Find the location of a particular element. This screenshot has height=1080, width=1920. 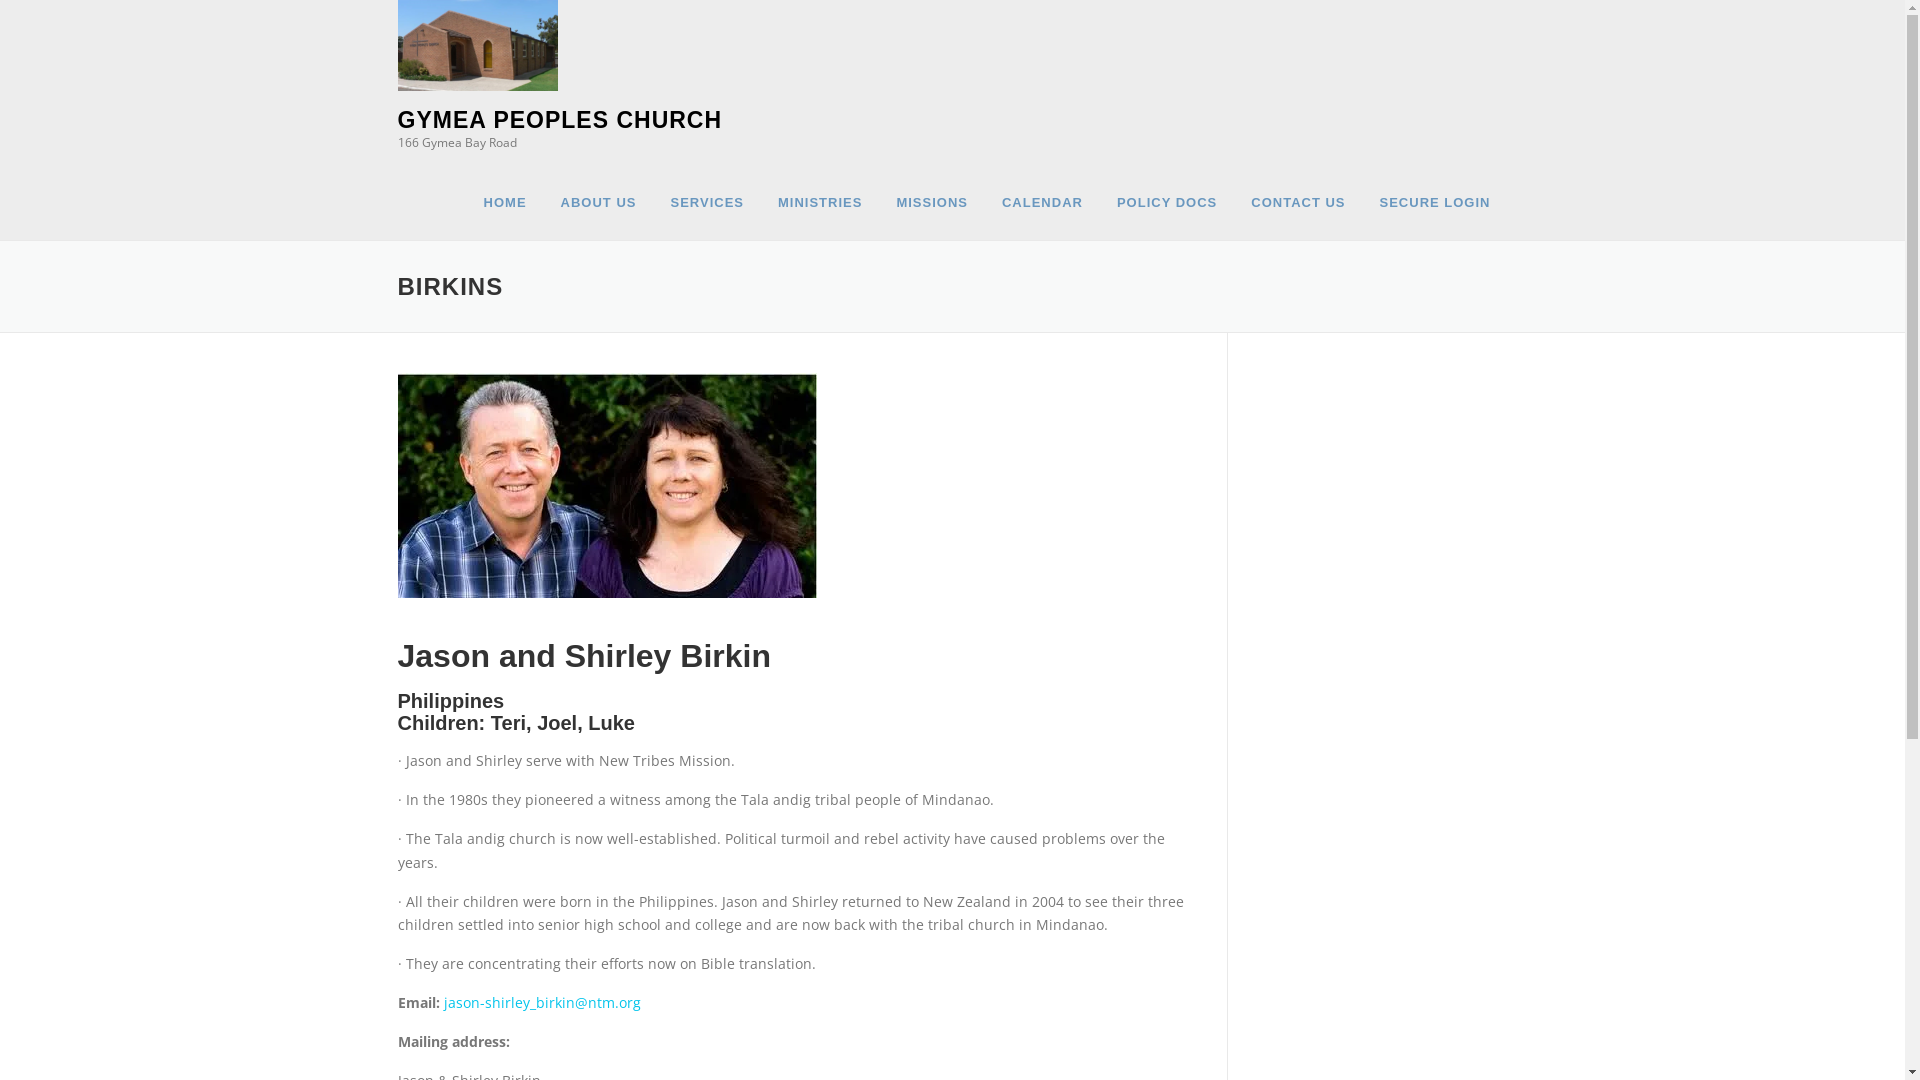

POLICY DOCS is located at coordinates (1167, 202).